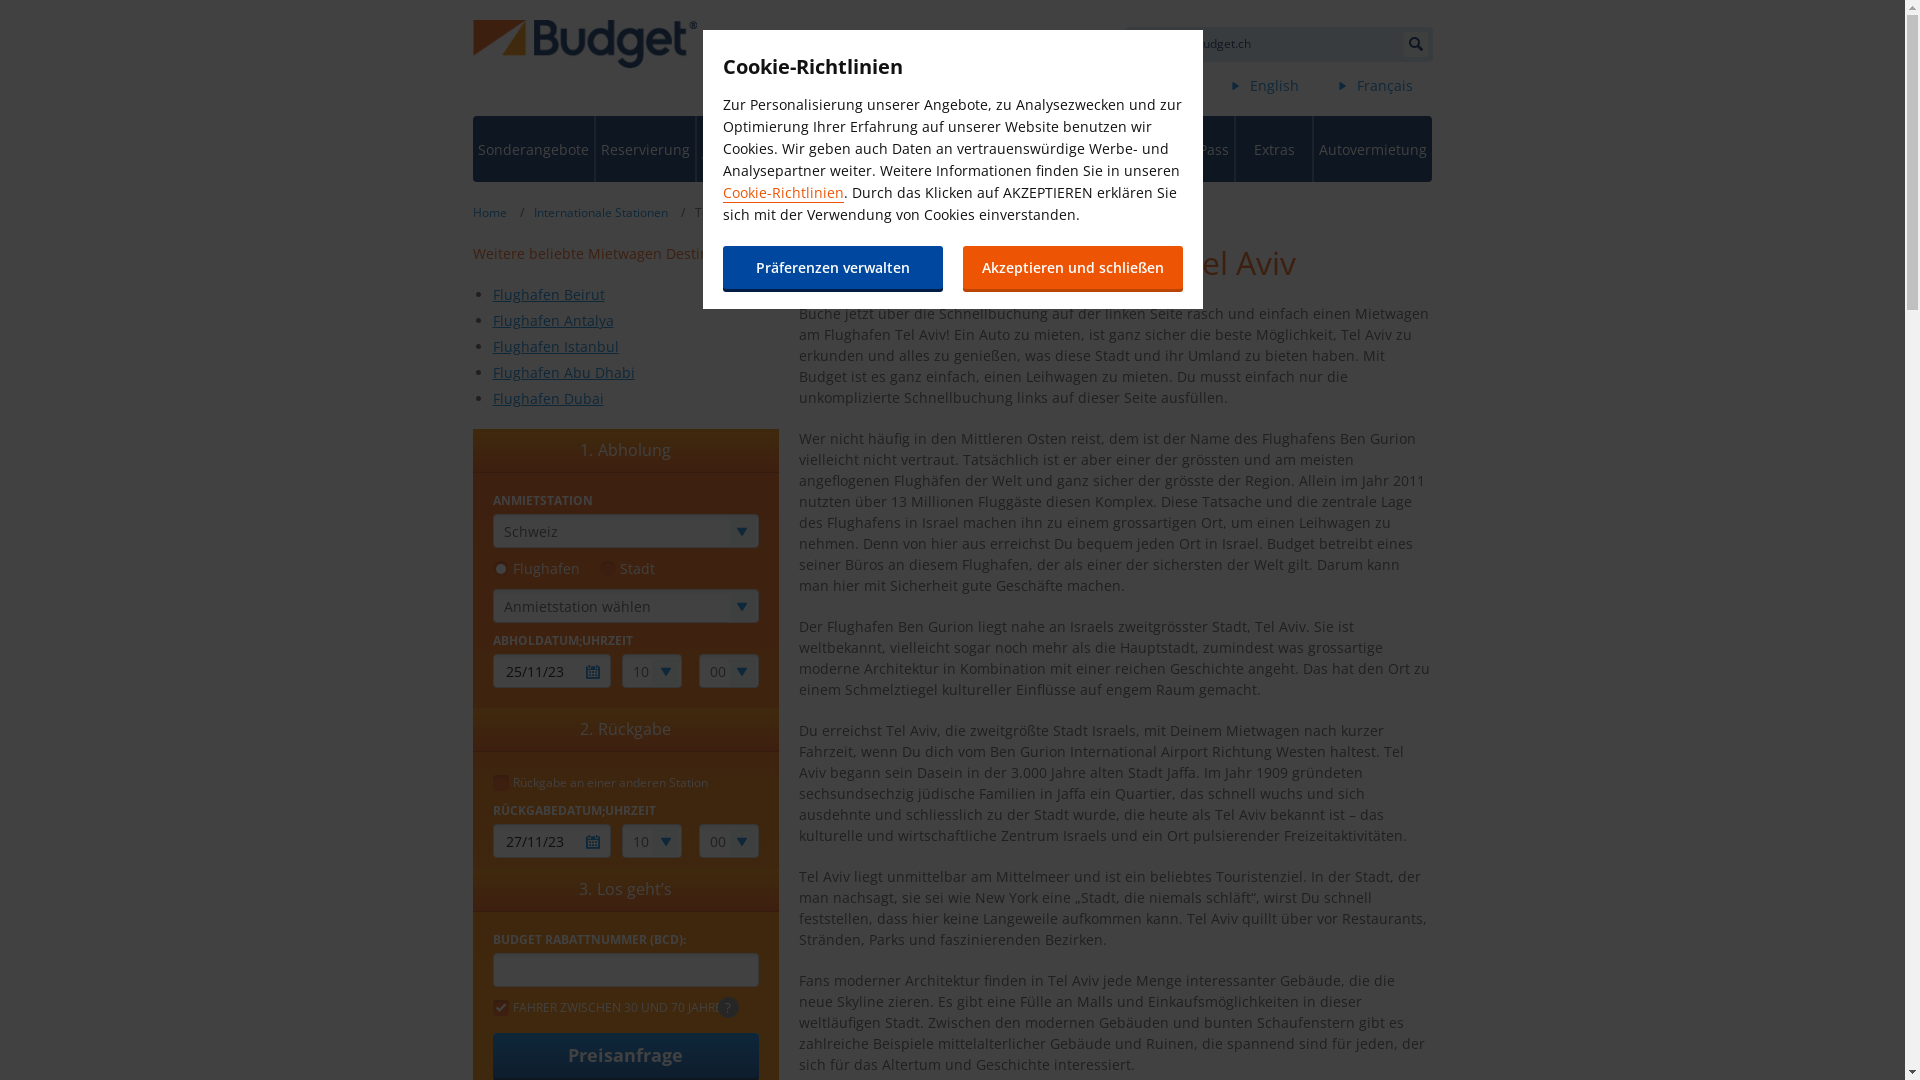 This screenshot has height=1080, width=1920. What do you see at coordinates (554, 346) in the screenshot?
I see `Flughafen Istanbul` at bounding box center [554, 346].